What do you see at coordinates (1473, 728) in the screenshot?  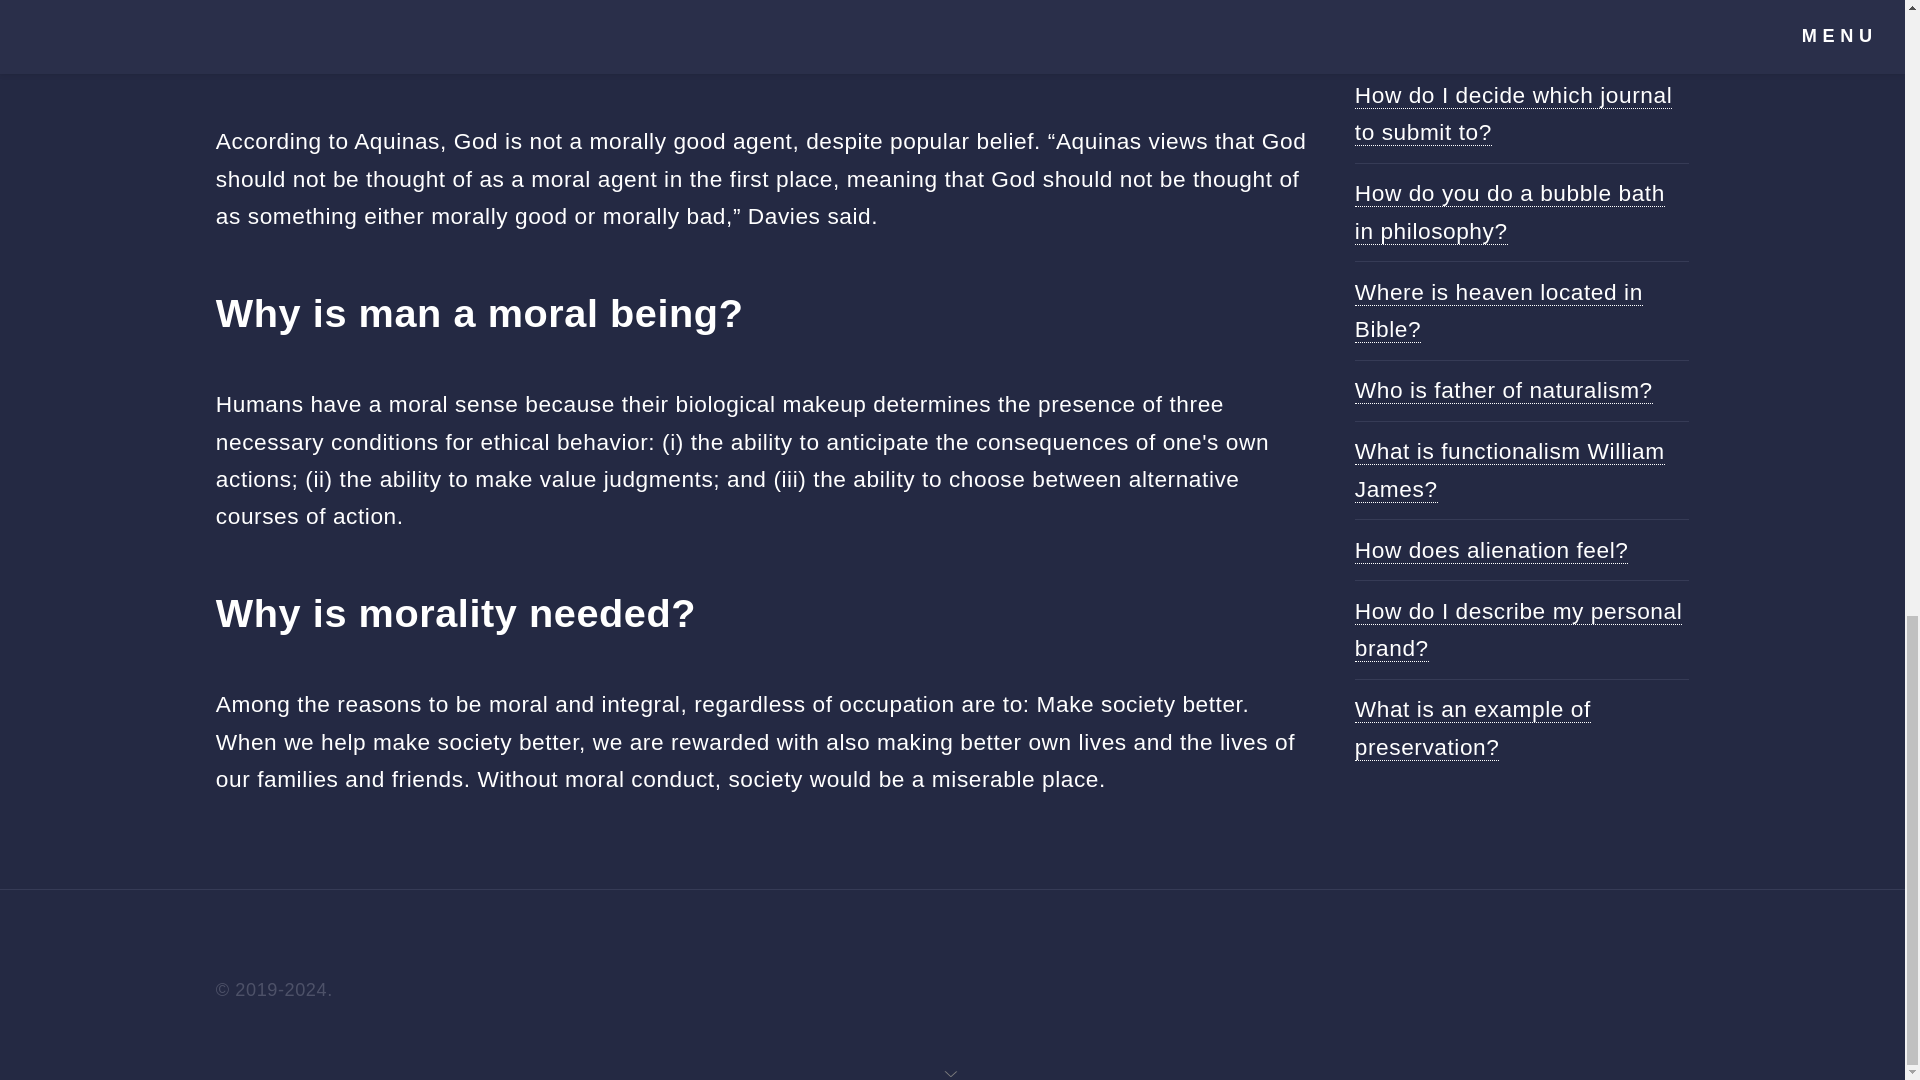 I see `What is an example of preservation?` at bounding box center [1473, 728].